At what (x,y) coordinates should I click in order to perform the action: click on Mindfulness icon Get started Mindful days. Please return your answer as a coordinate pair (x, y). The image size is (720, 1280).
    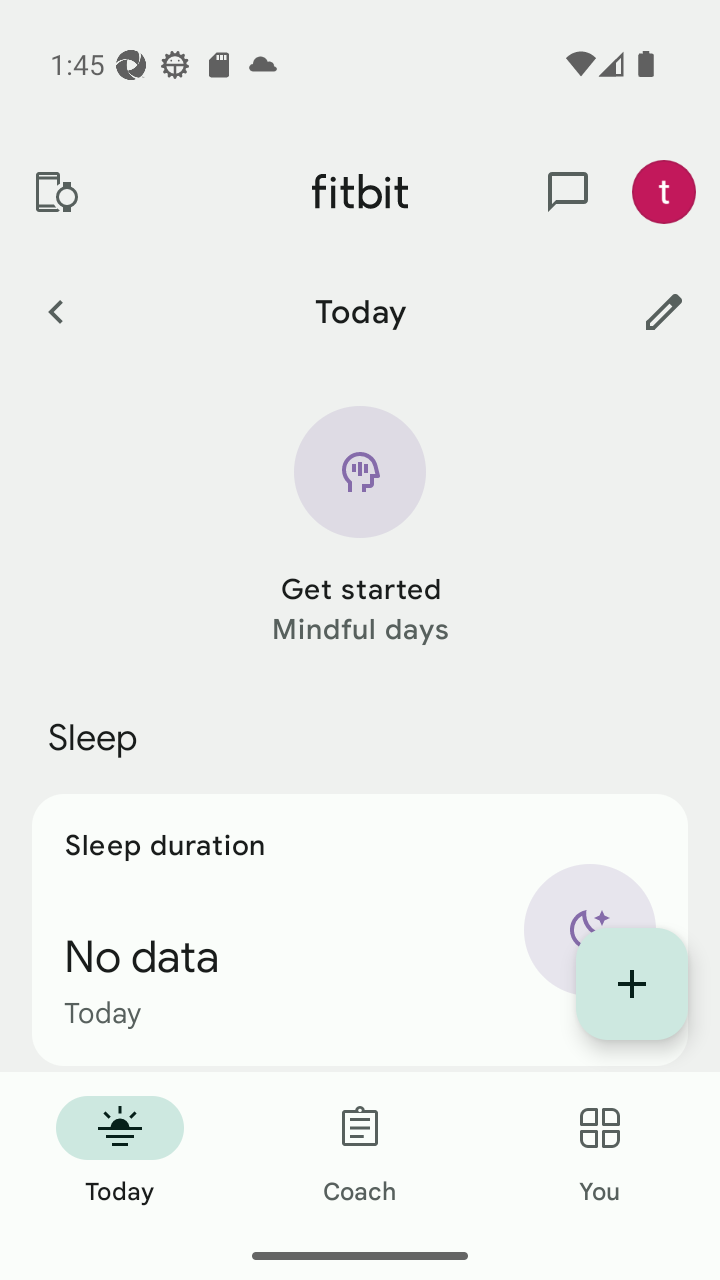
    Looking at the image, I should click on (360, 528).